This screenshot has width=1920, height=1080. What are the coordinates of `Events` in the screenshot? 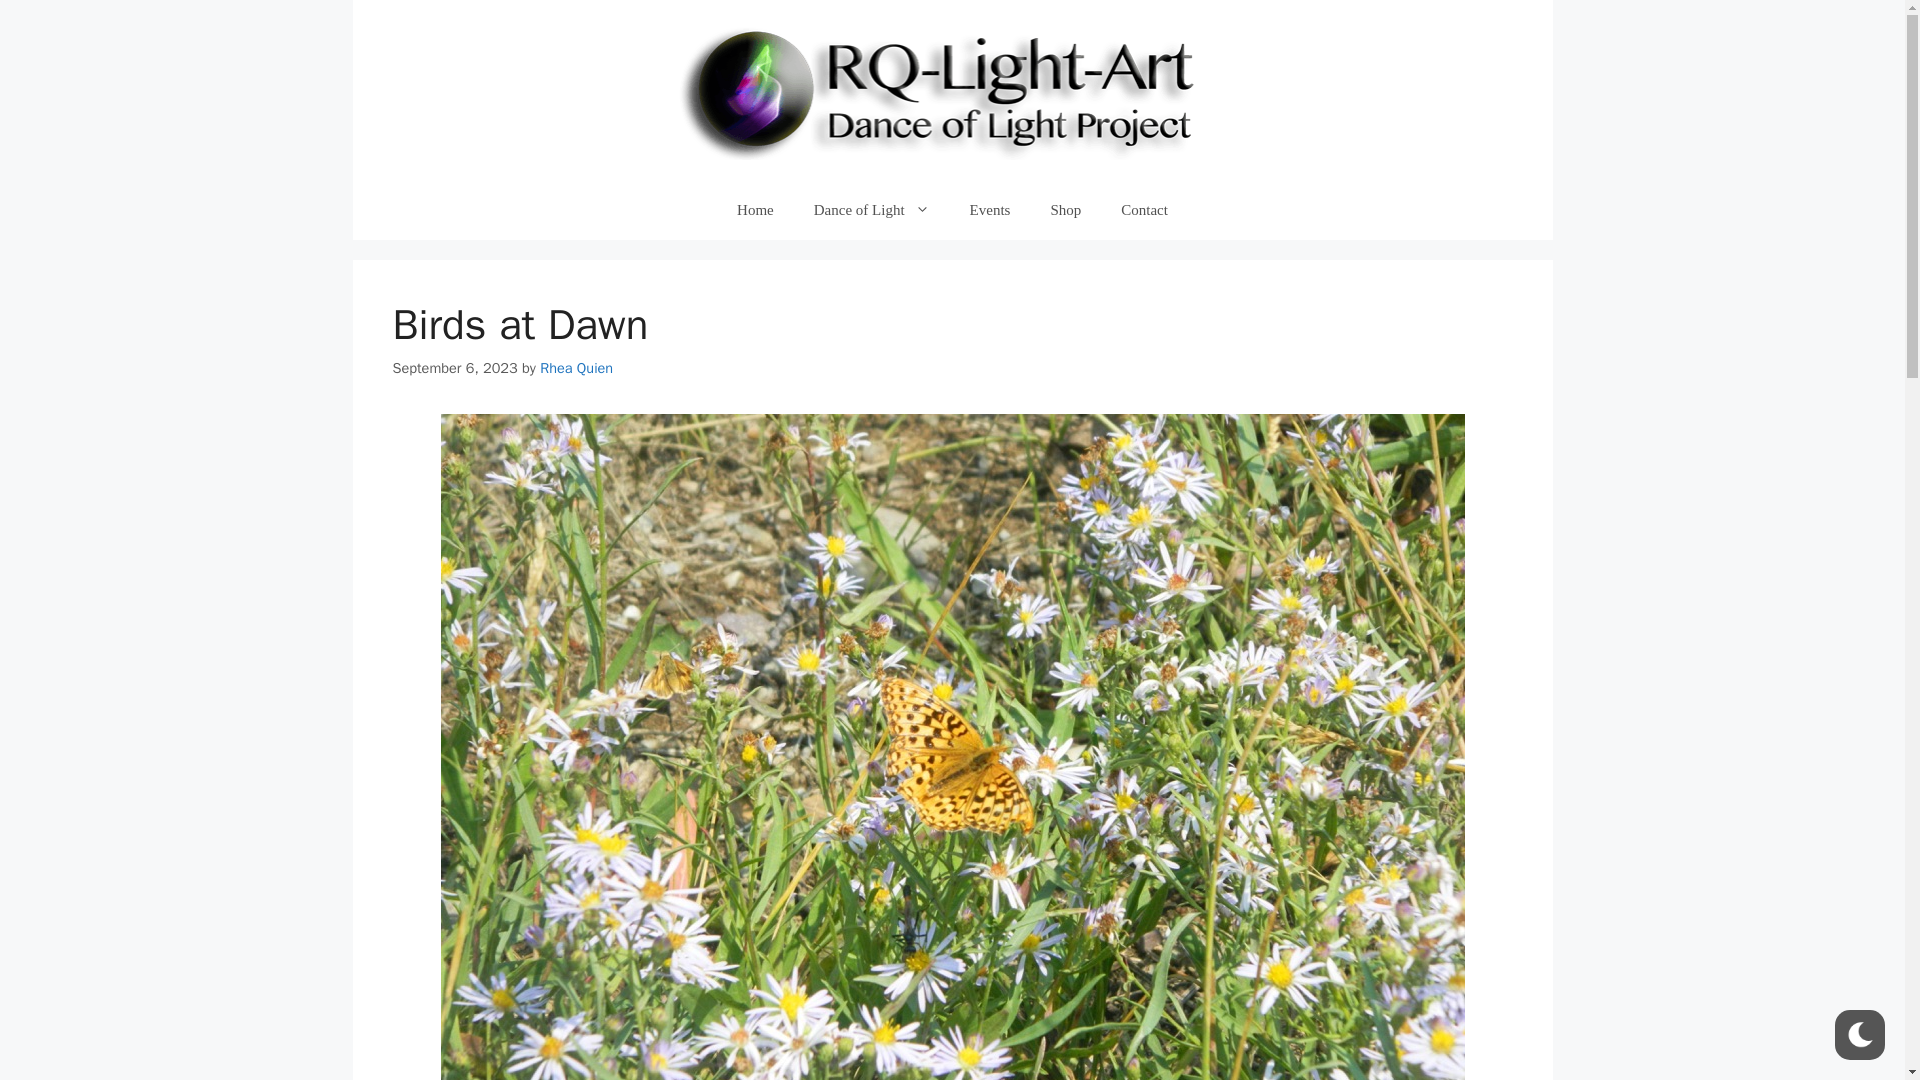 It's located at (990, 210).